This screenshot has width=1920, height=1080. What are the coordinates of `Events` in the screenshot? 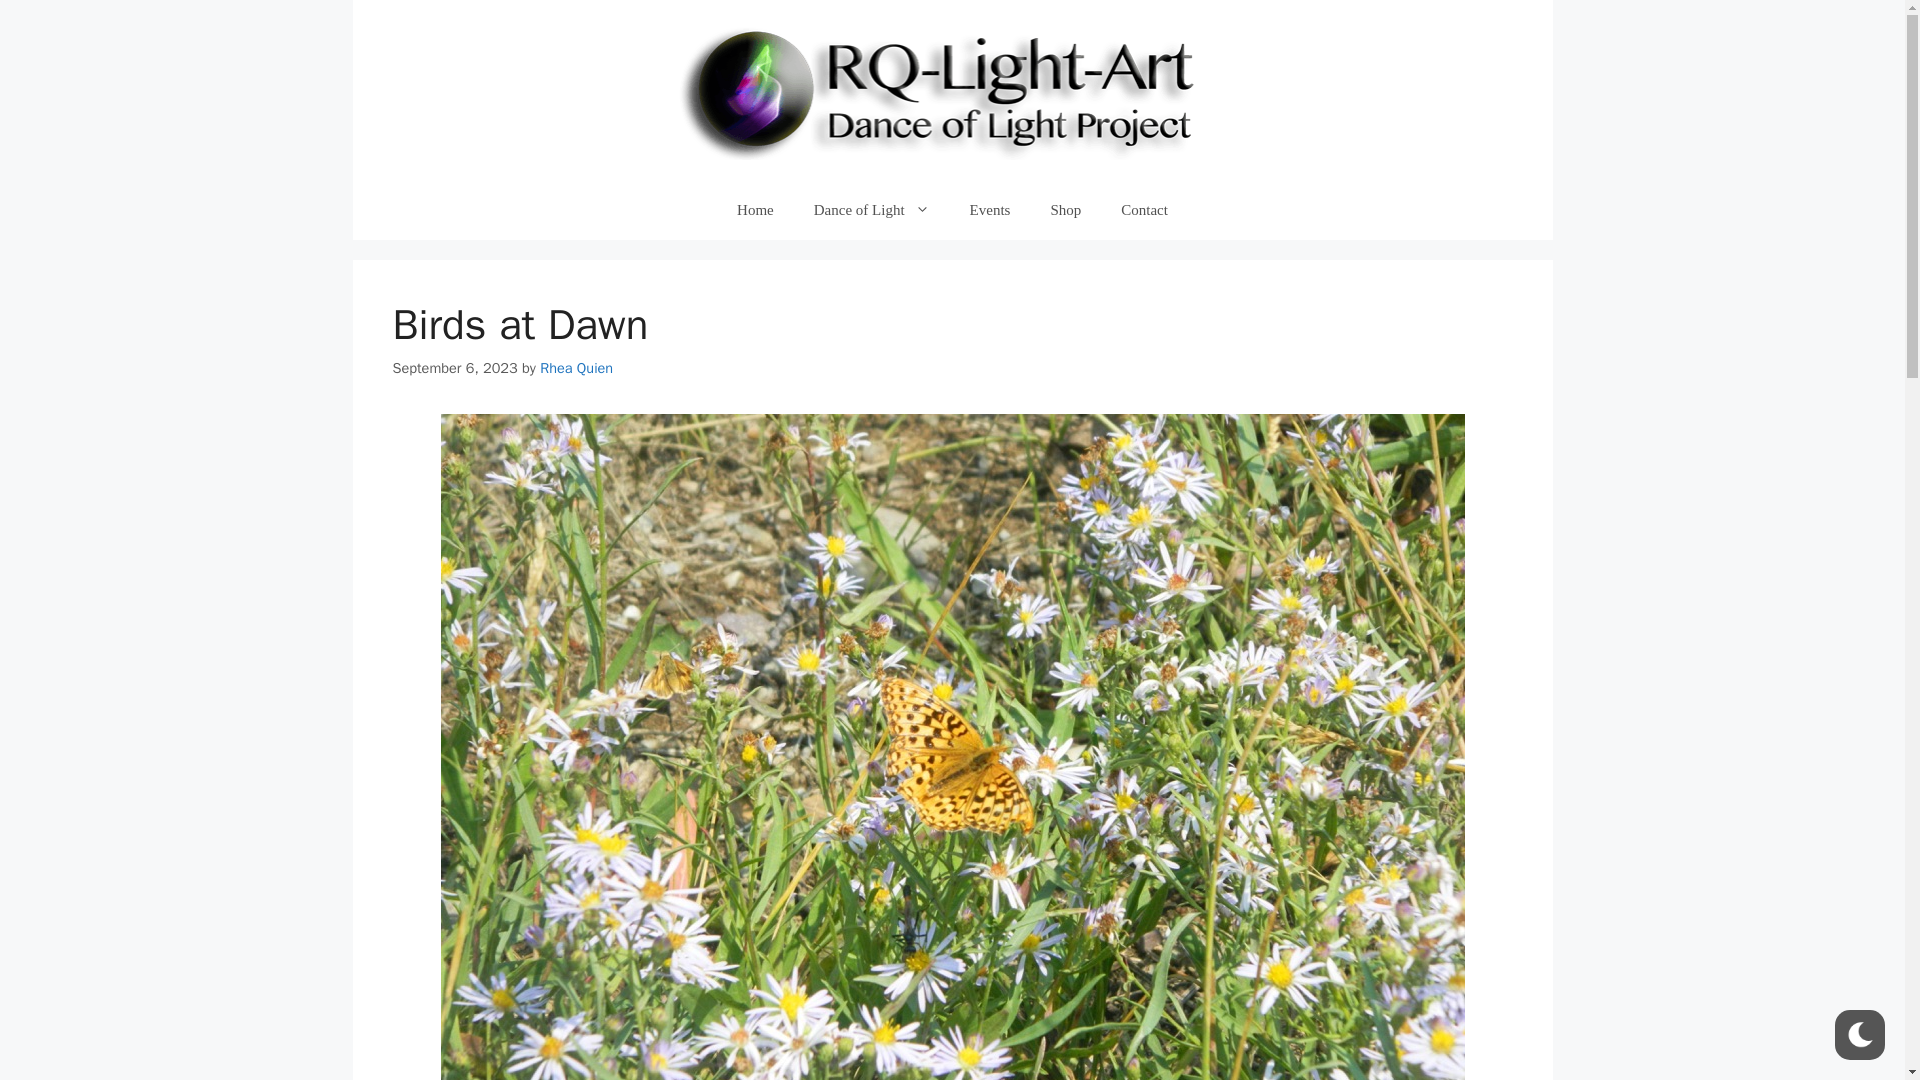 It's located at (990, 210).